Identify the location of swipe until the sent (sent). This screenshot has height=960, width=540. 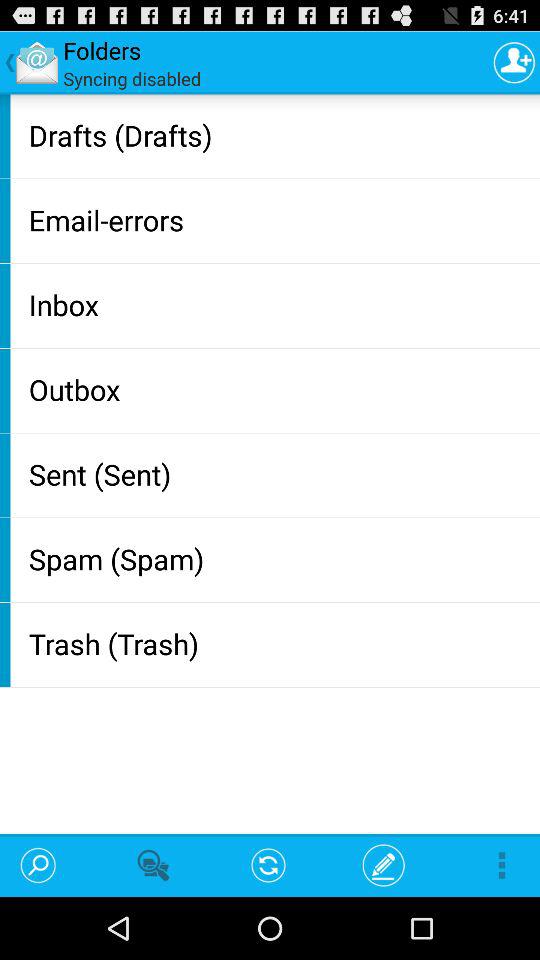
(280, 474).